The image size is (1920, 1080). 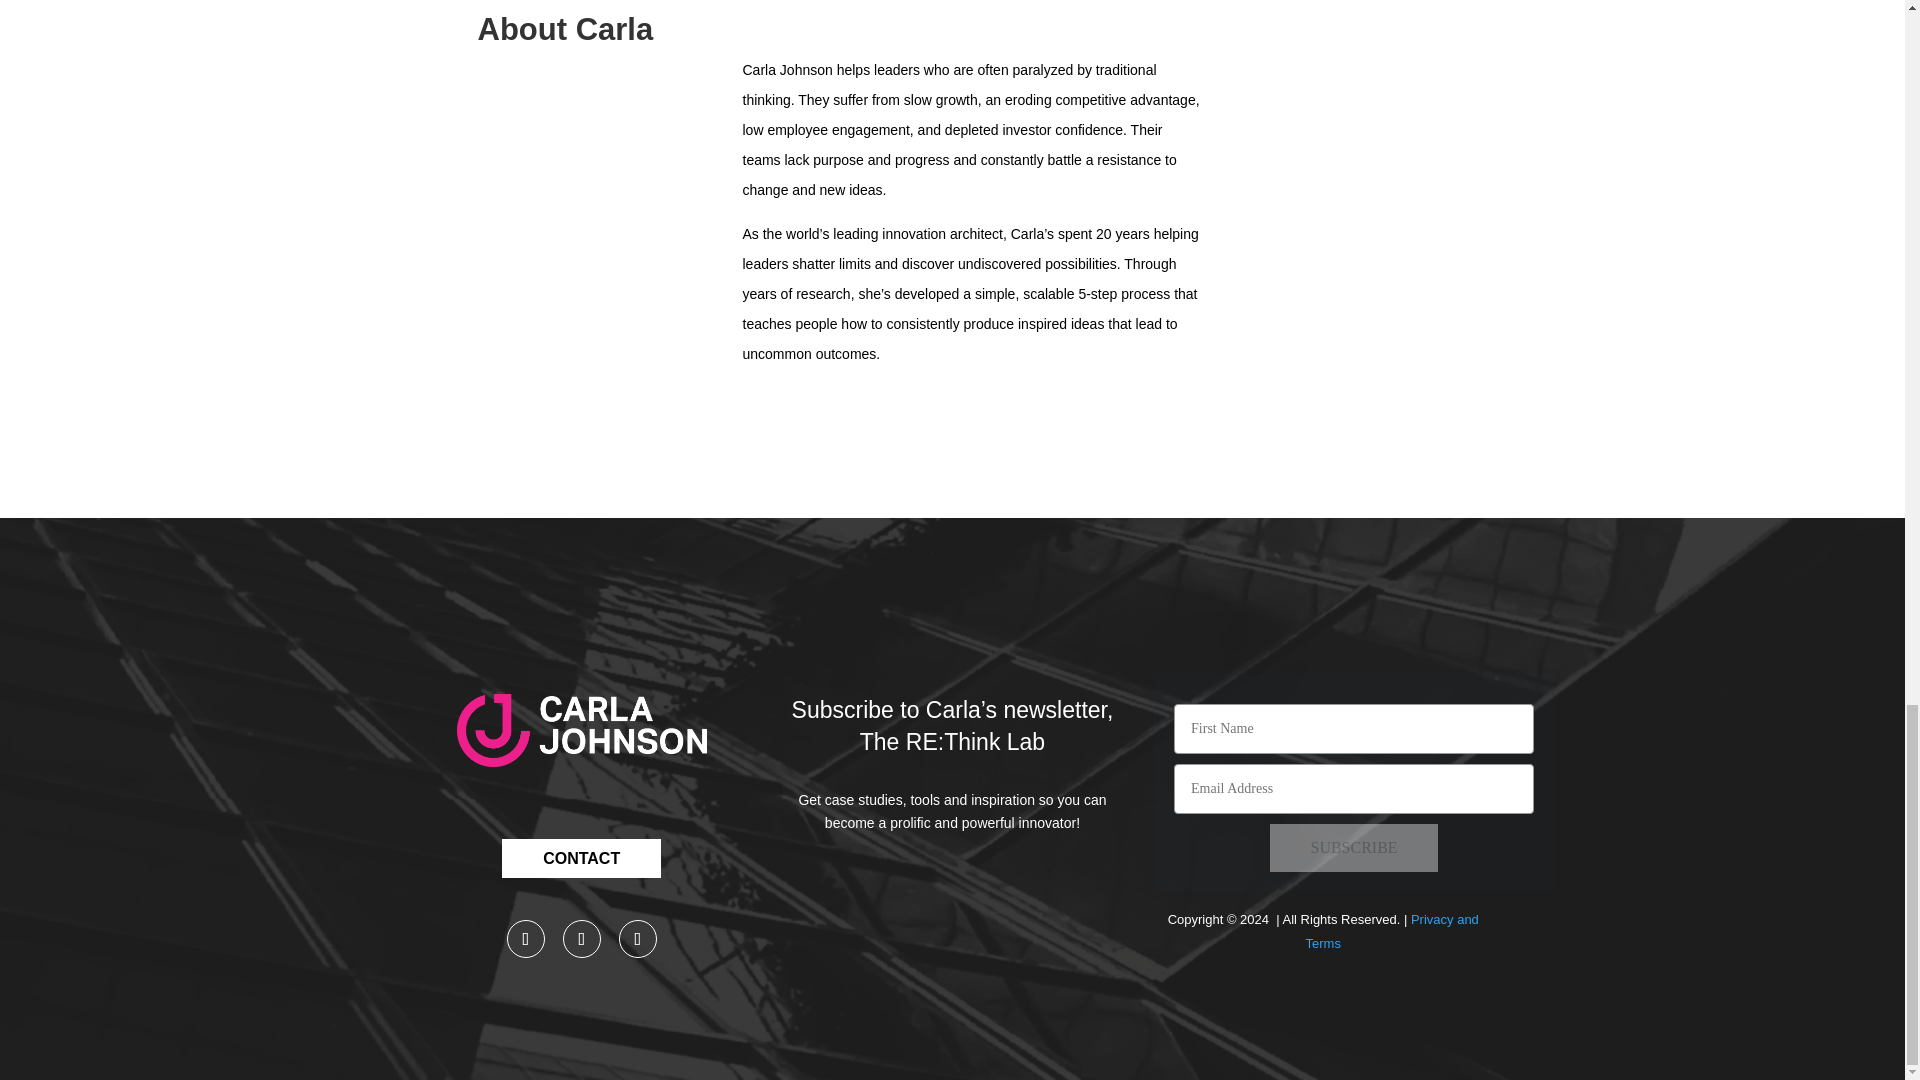 What do you see at coordinates (526, 938) in the screenshot?
I see `Follow on LinkedIn` at bounding box center [526, 938].